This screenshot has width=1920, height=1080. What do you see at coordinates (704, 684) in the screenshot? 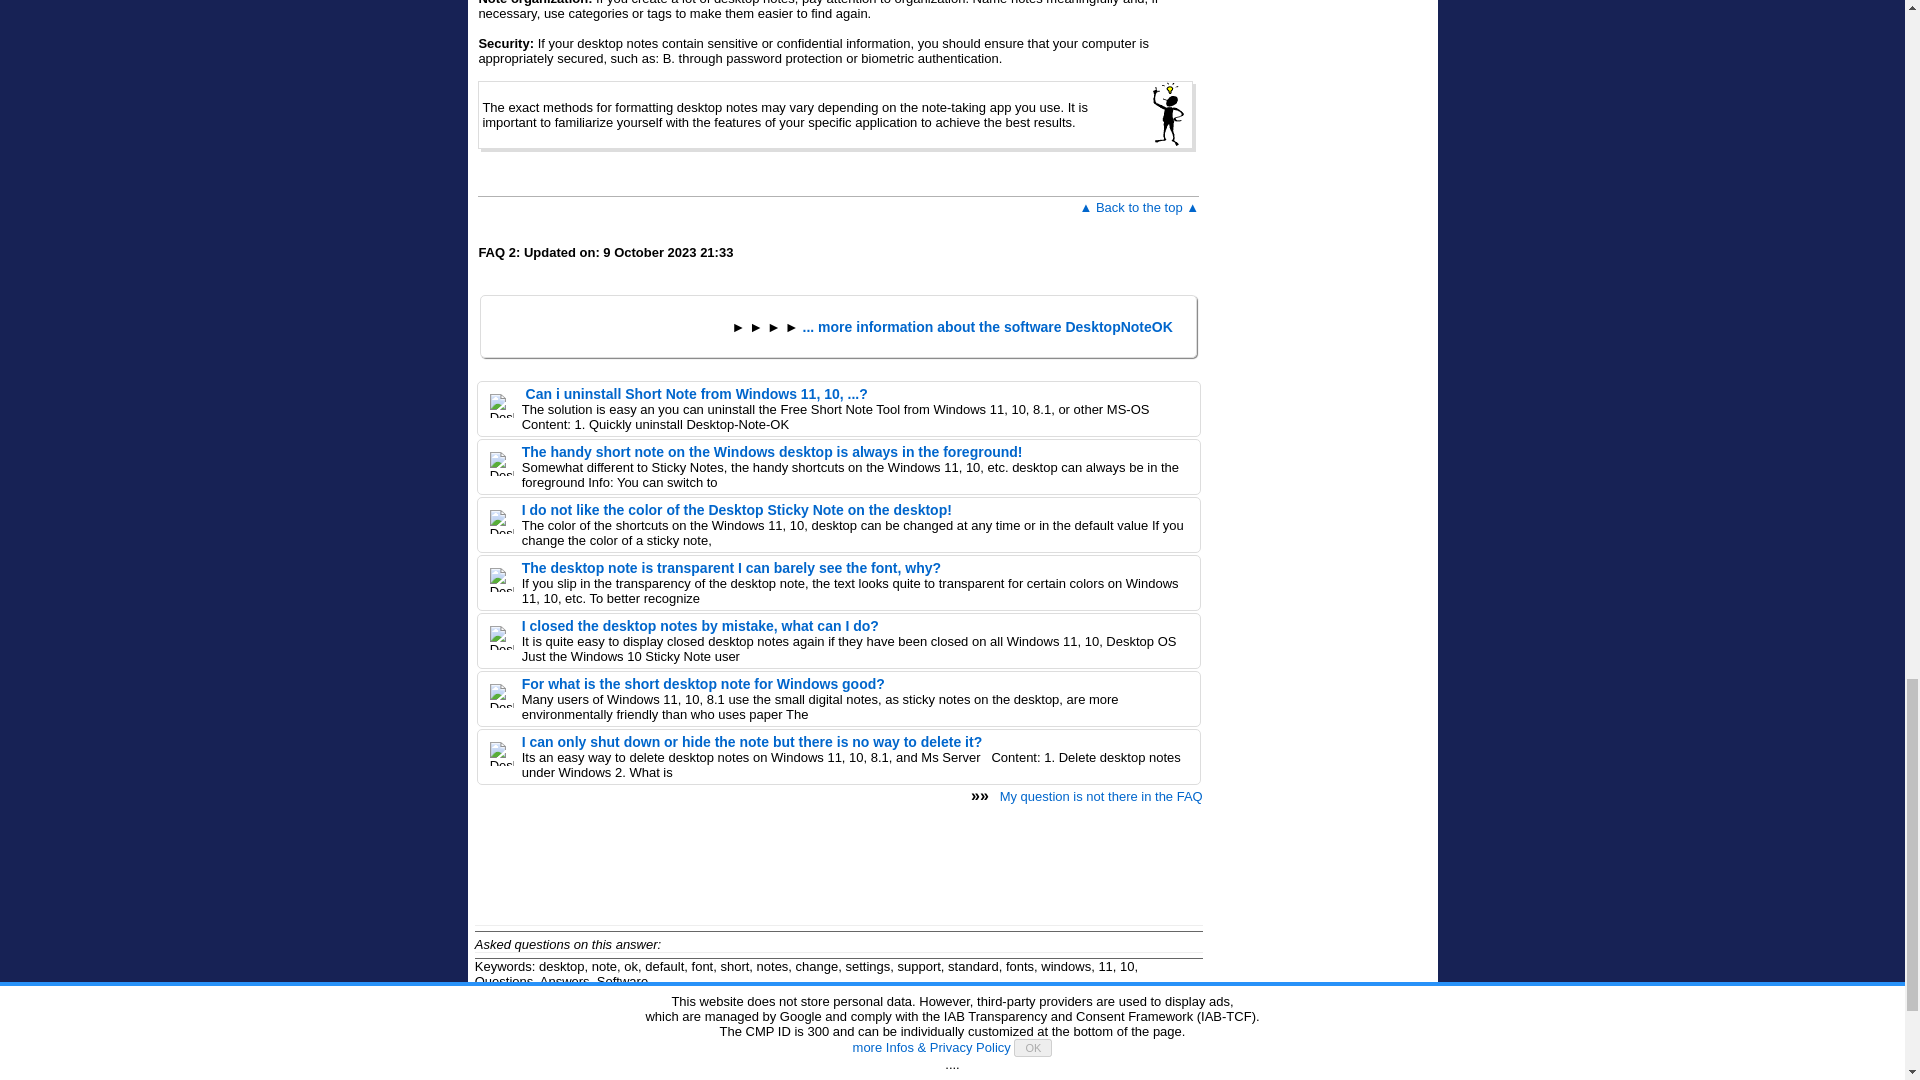
I see `For what is the short desktop note for Windows good?` at bounding box center [704, 684].